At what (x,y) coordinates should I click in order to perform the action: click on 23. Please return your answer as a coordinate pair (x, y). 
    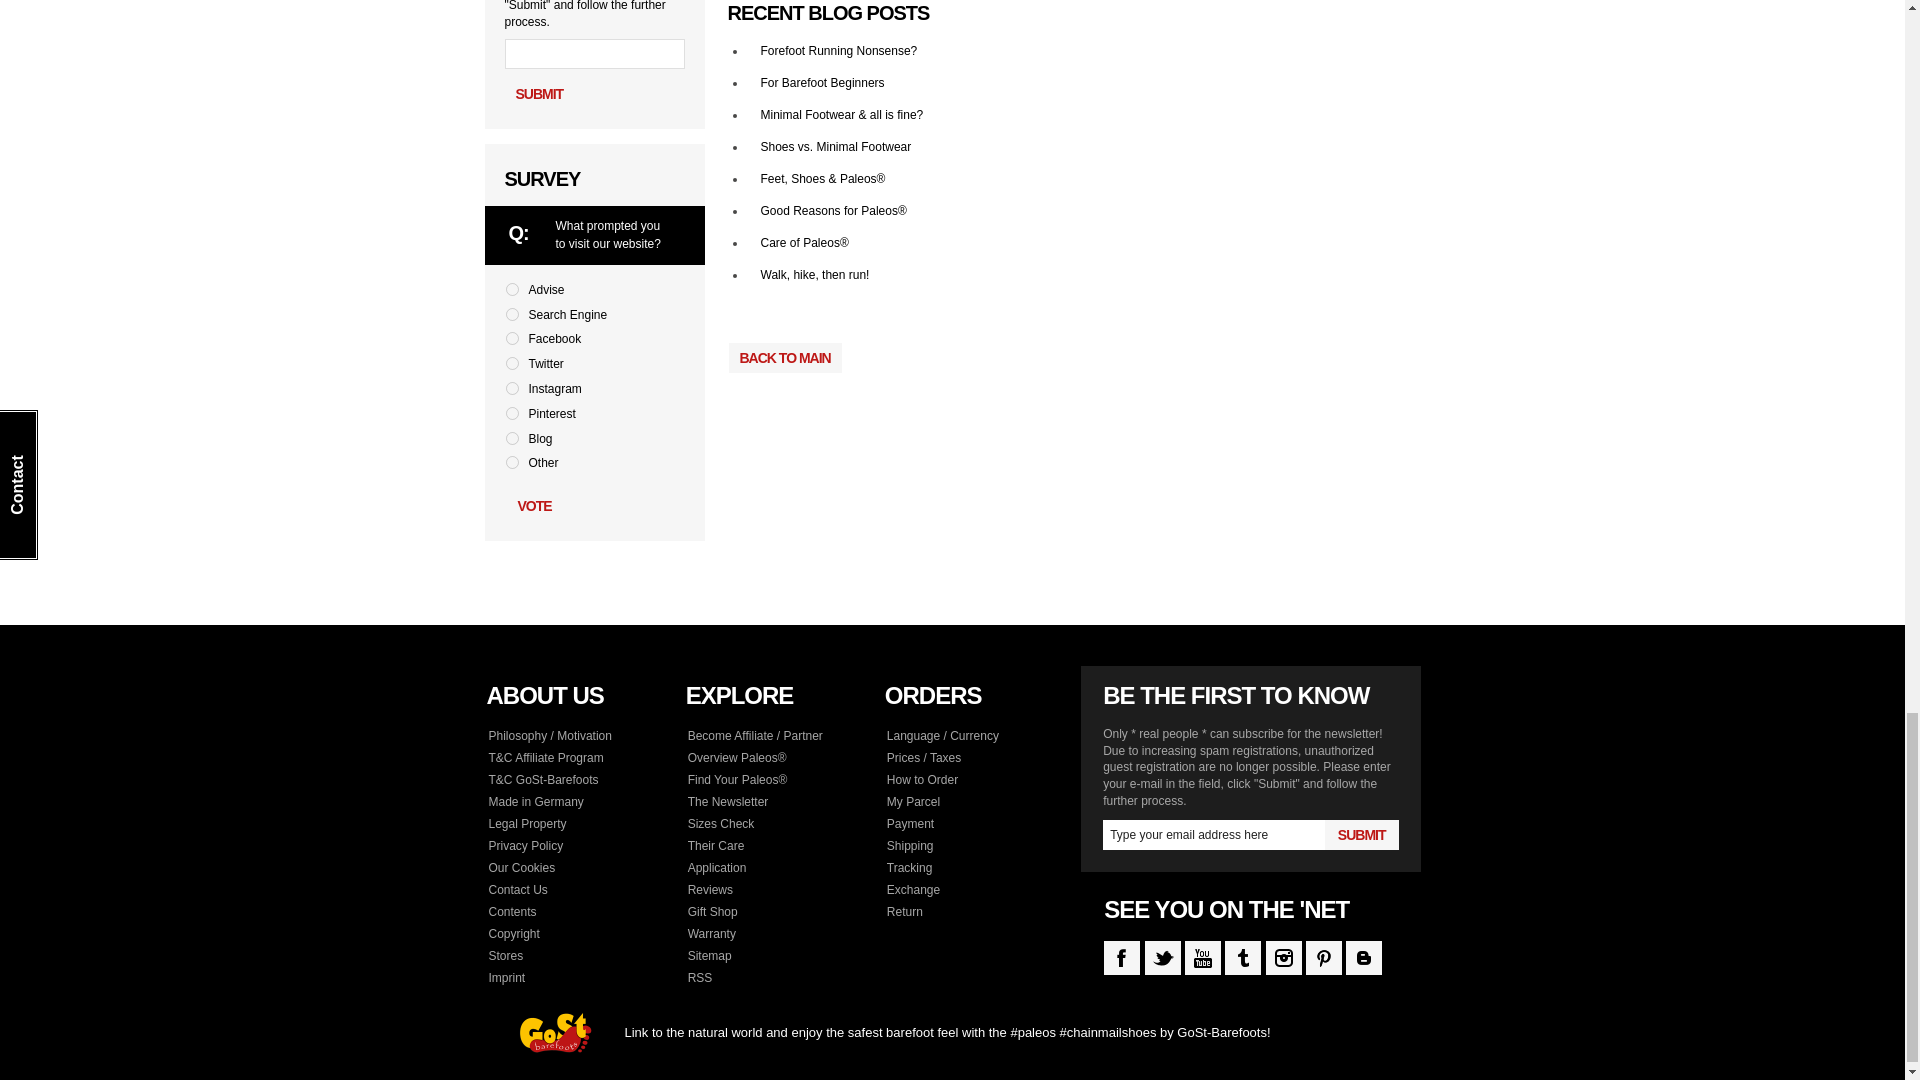
    Looking at the image, I should click on (512, 288).